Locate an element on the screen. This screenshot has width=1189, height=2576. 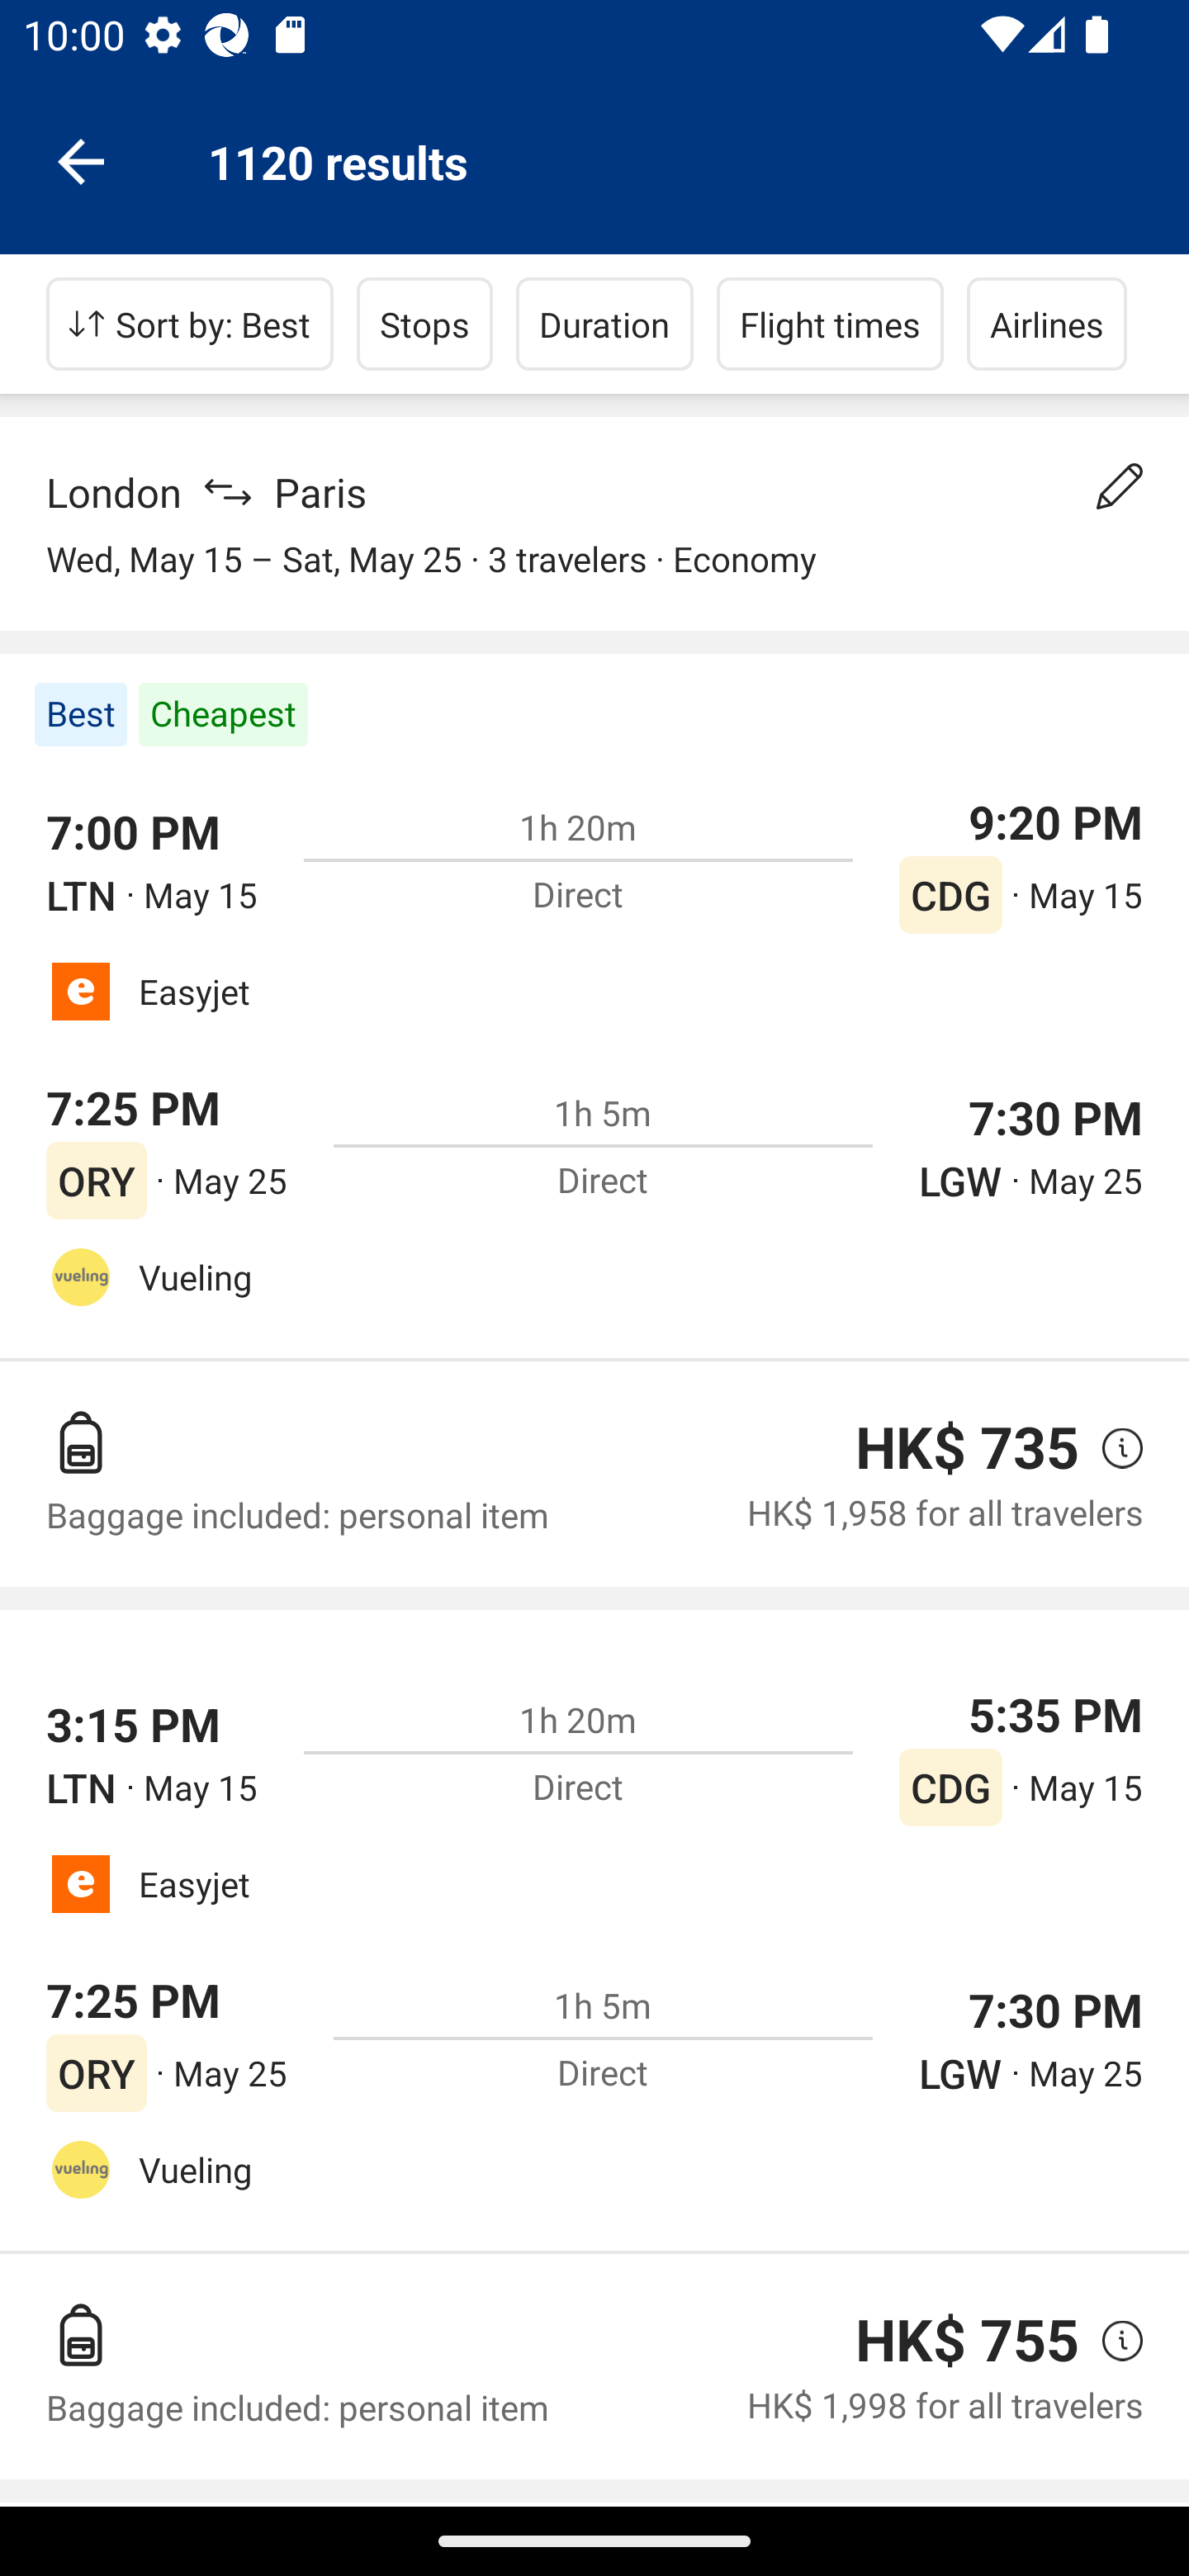
Stops is located at coordinates (424, 324).